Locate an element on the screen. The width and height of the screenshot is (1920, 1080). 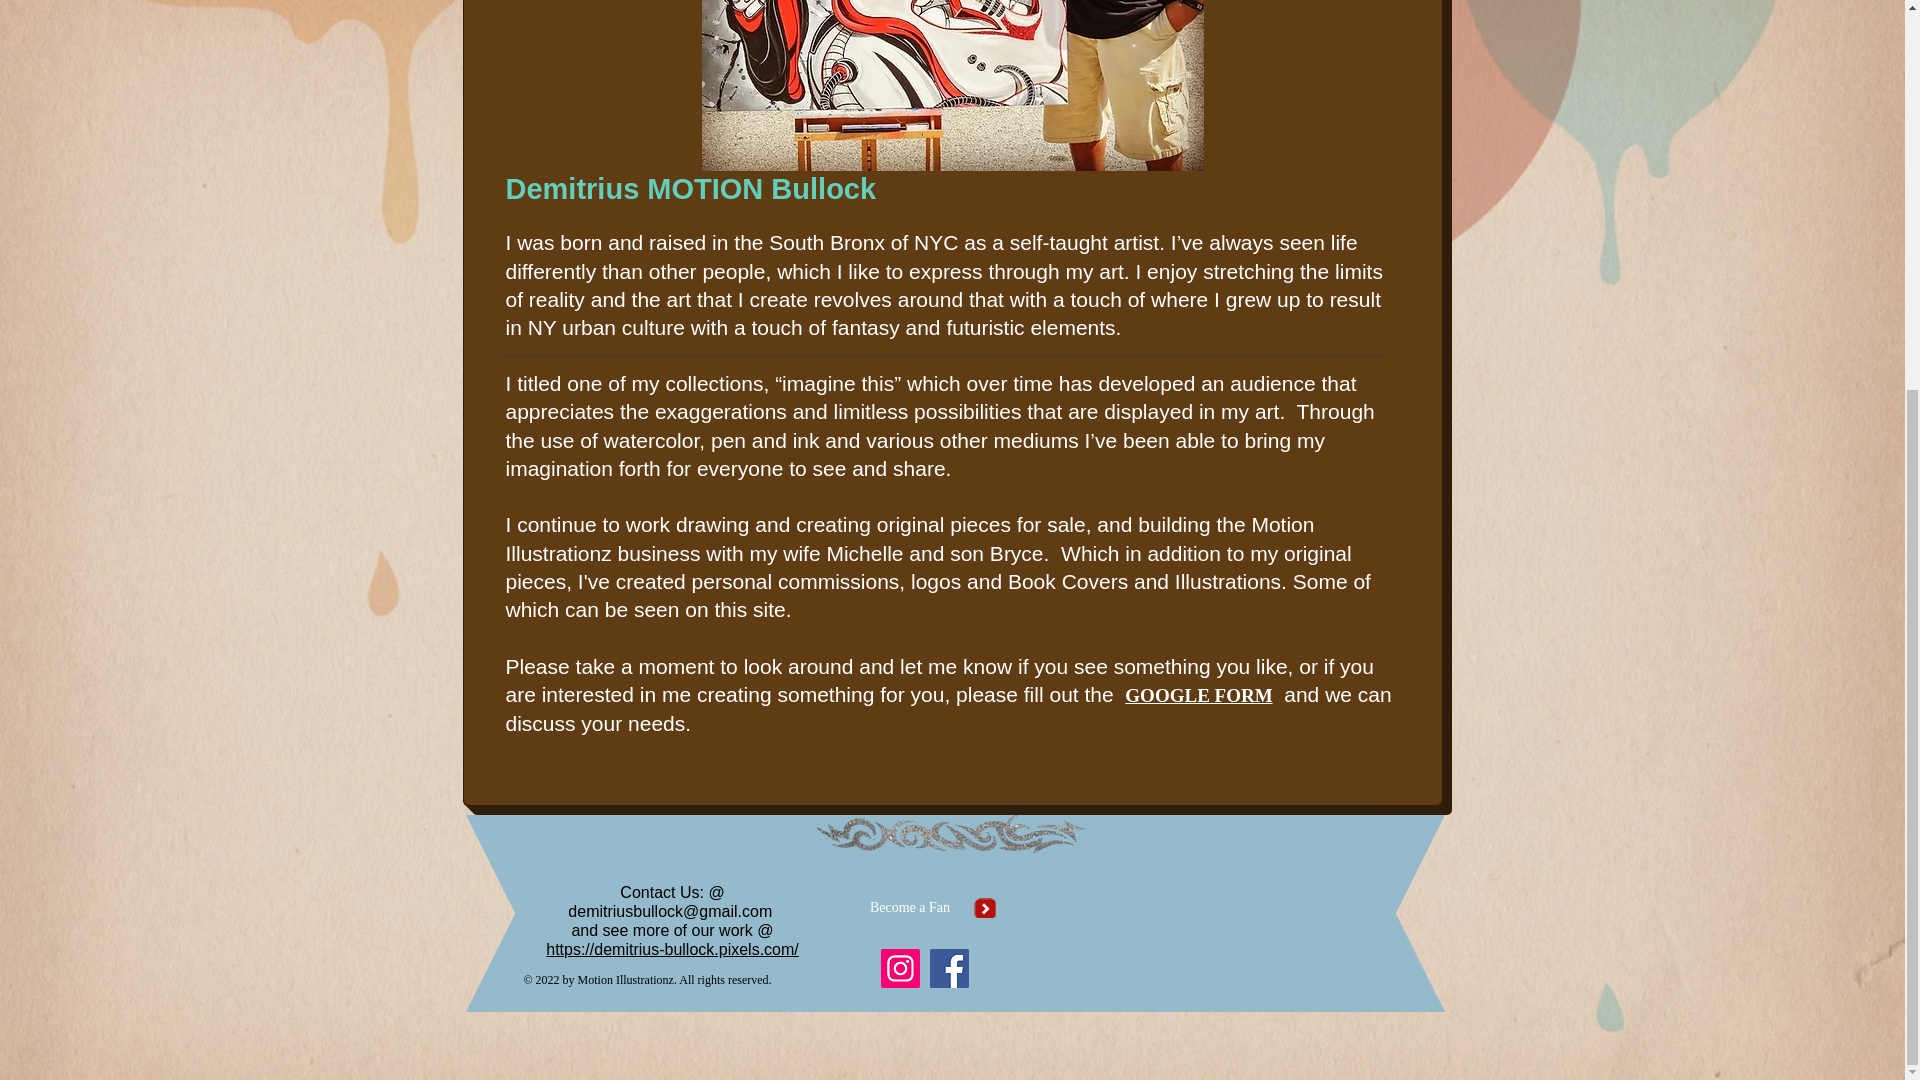
GOOGLE FORM is located at coordinates (1198, 695).